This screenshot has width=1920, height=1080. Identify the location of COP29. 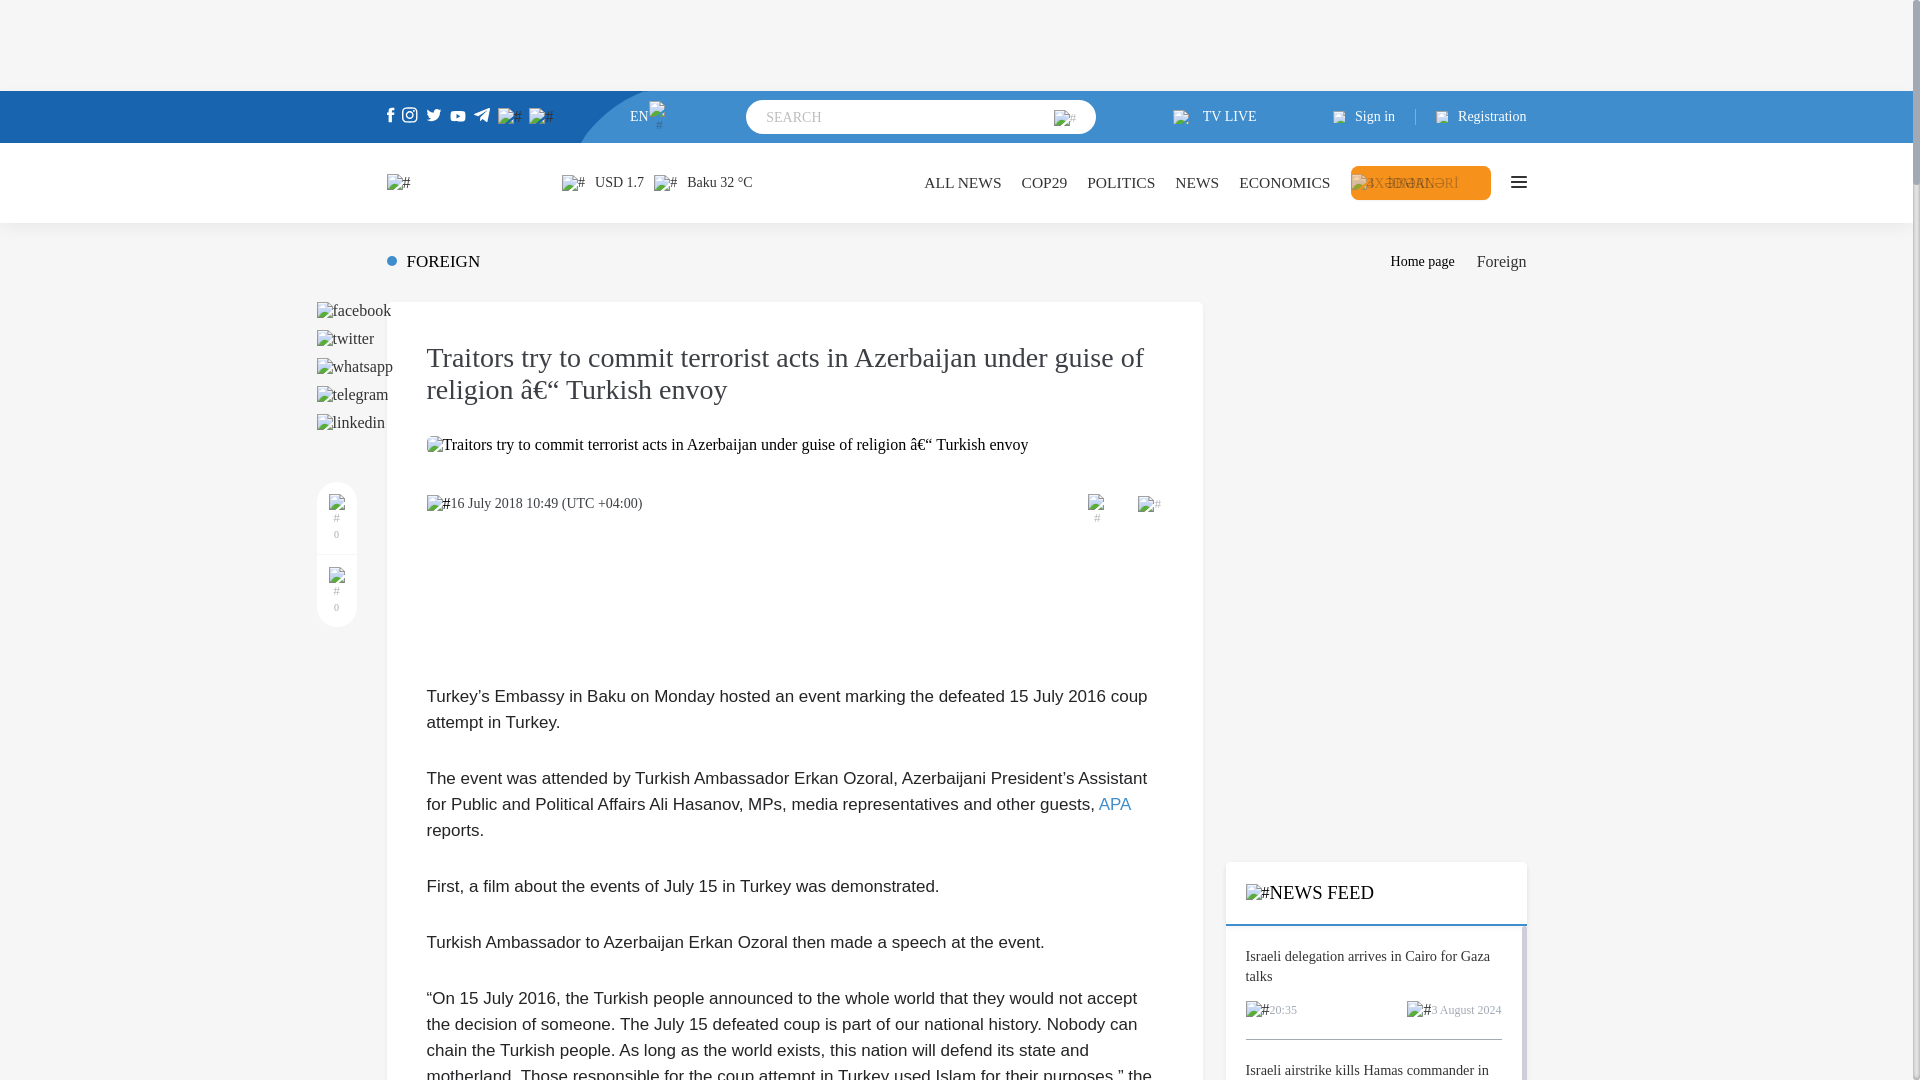
(1044, 182).